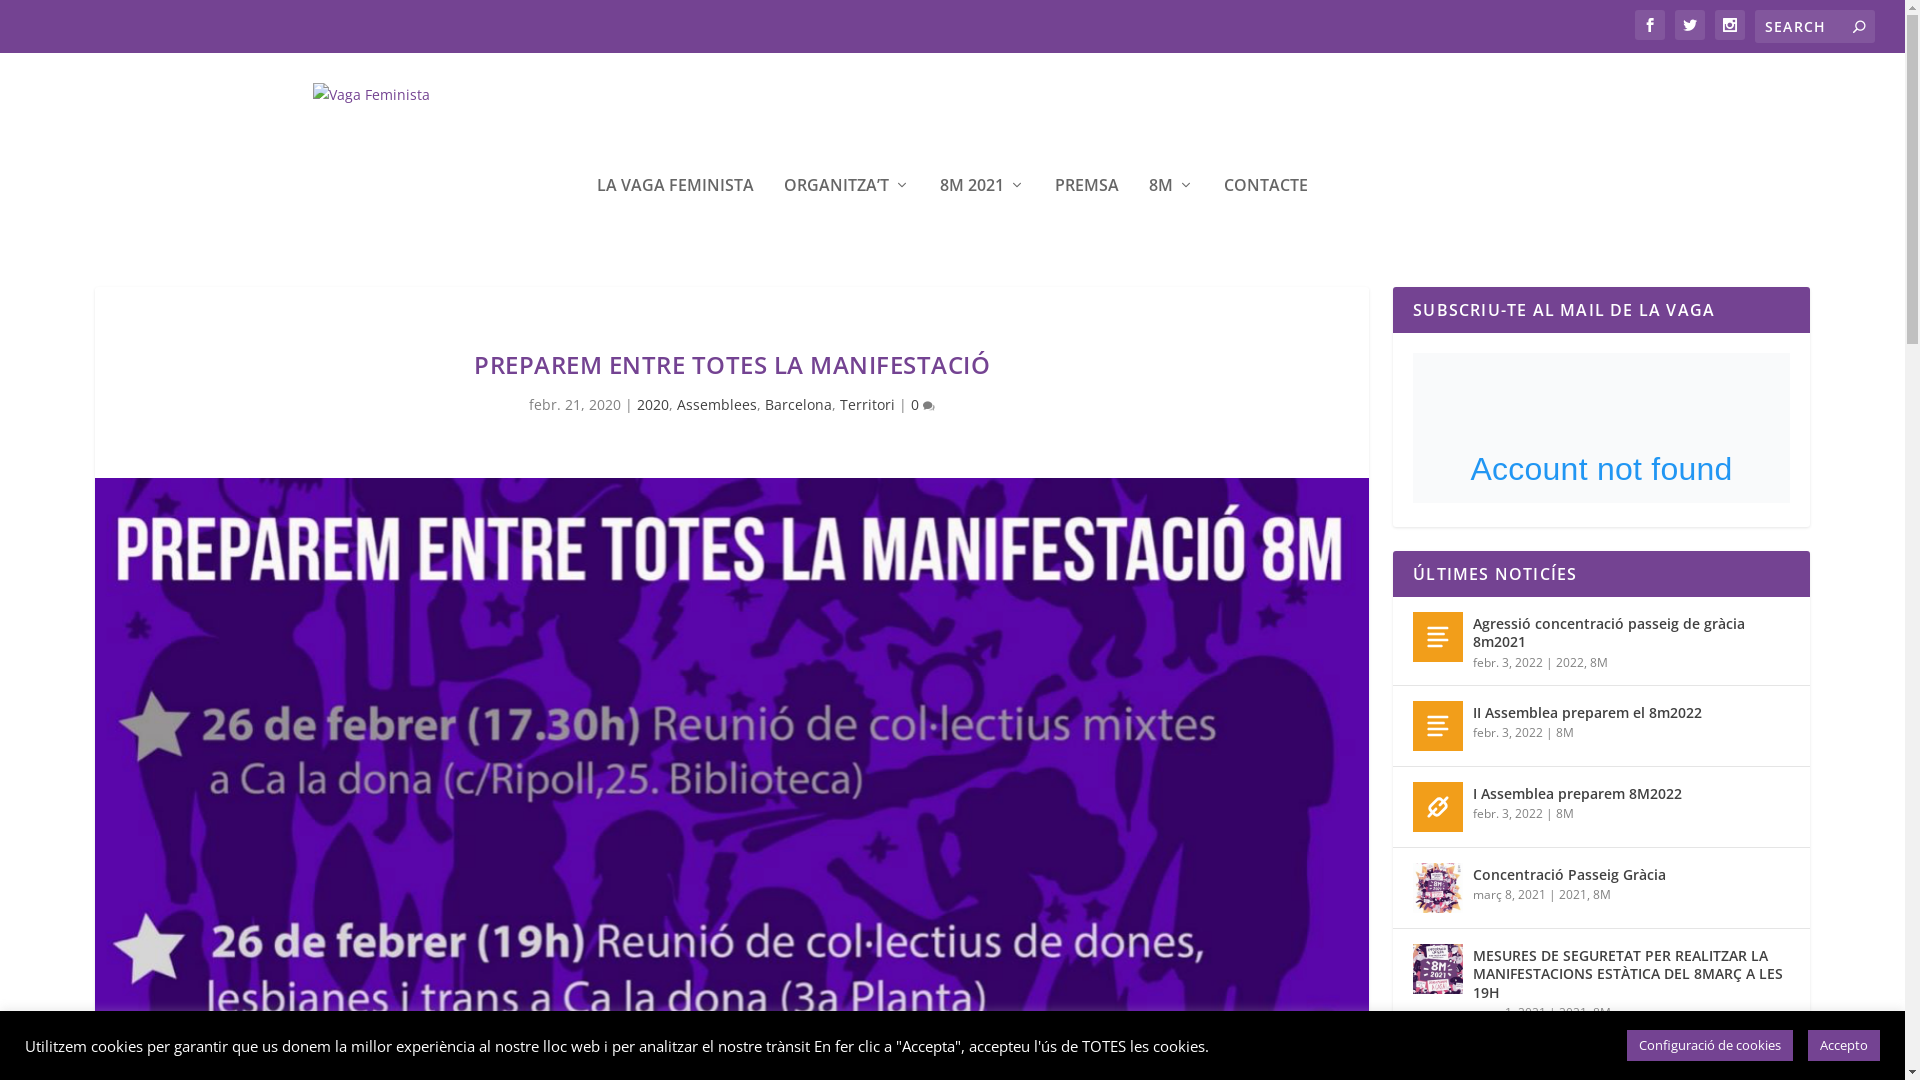 This screenshot has width=1920, height=1080. Describe the element at coordinates (923, 404) in the screenshot. I see `0` at that location.